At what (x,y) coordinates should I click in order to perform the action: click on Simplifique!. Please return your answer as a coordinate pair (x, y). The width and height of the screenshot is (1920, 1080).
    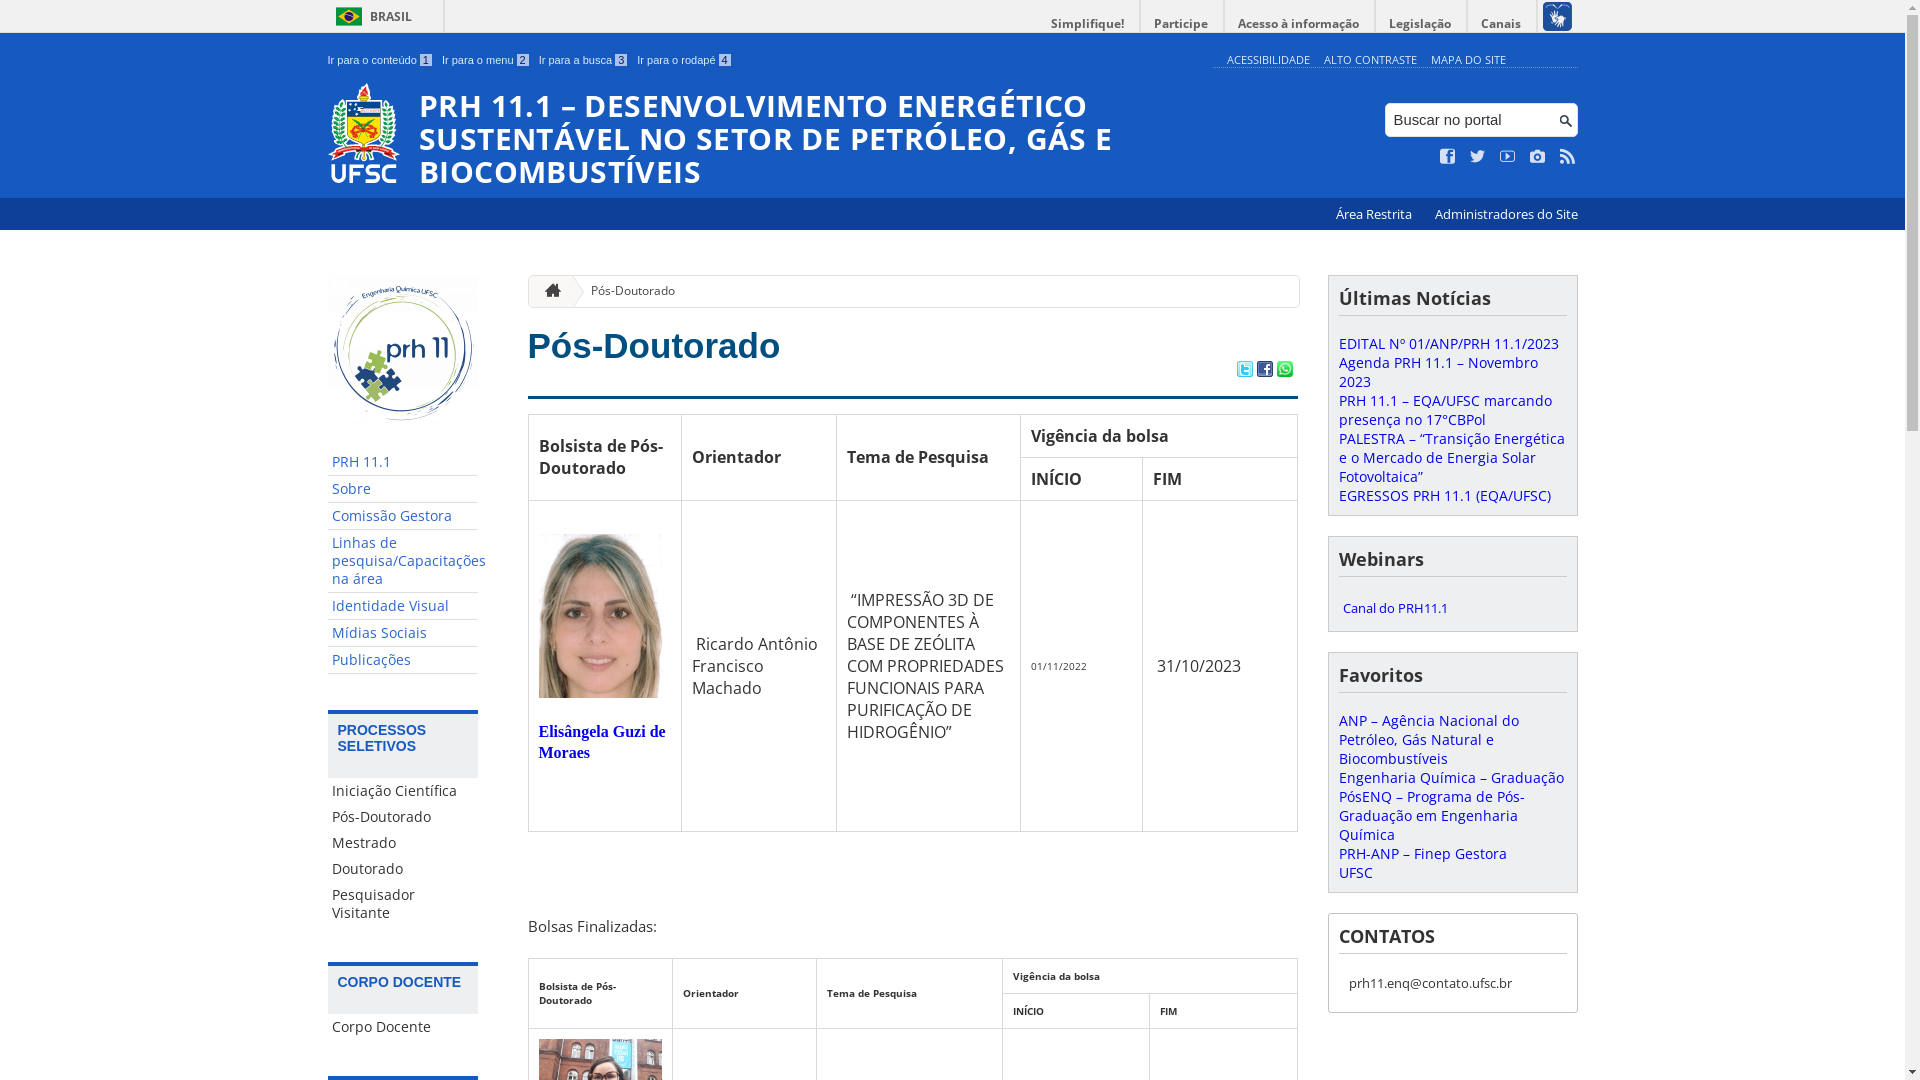
    Looking at the image, I should click on (1088, 24).